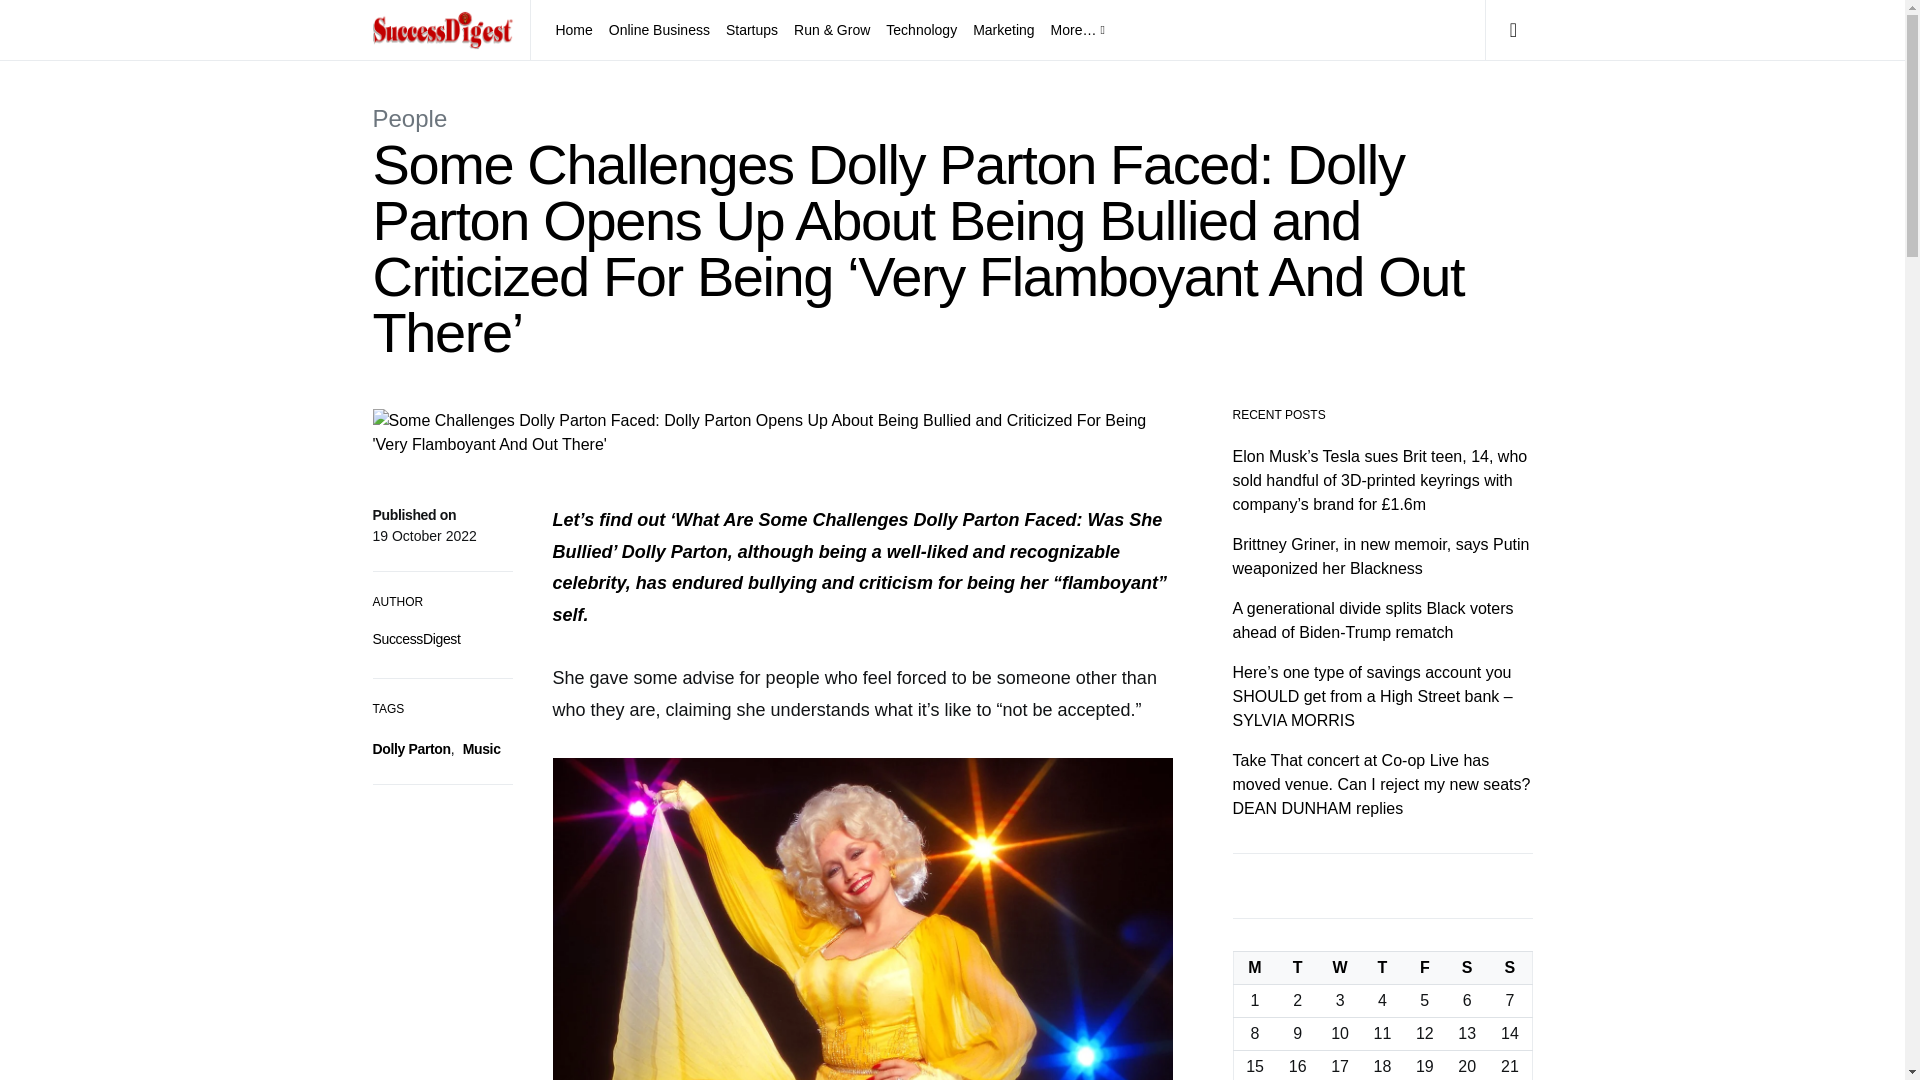 This screenshot has width=1920, height=1080. I want to click on Technology, so click(921, 30).